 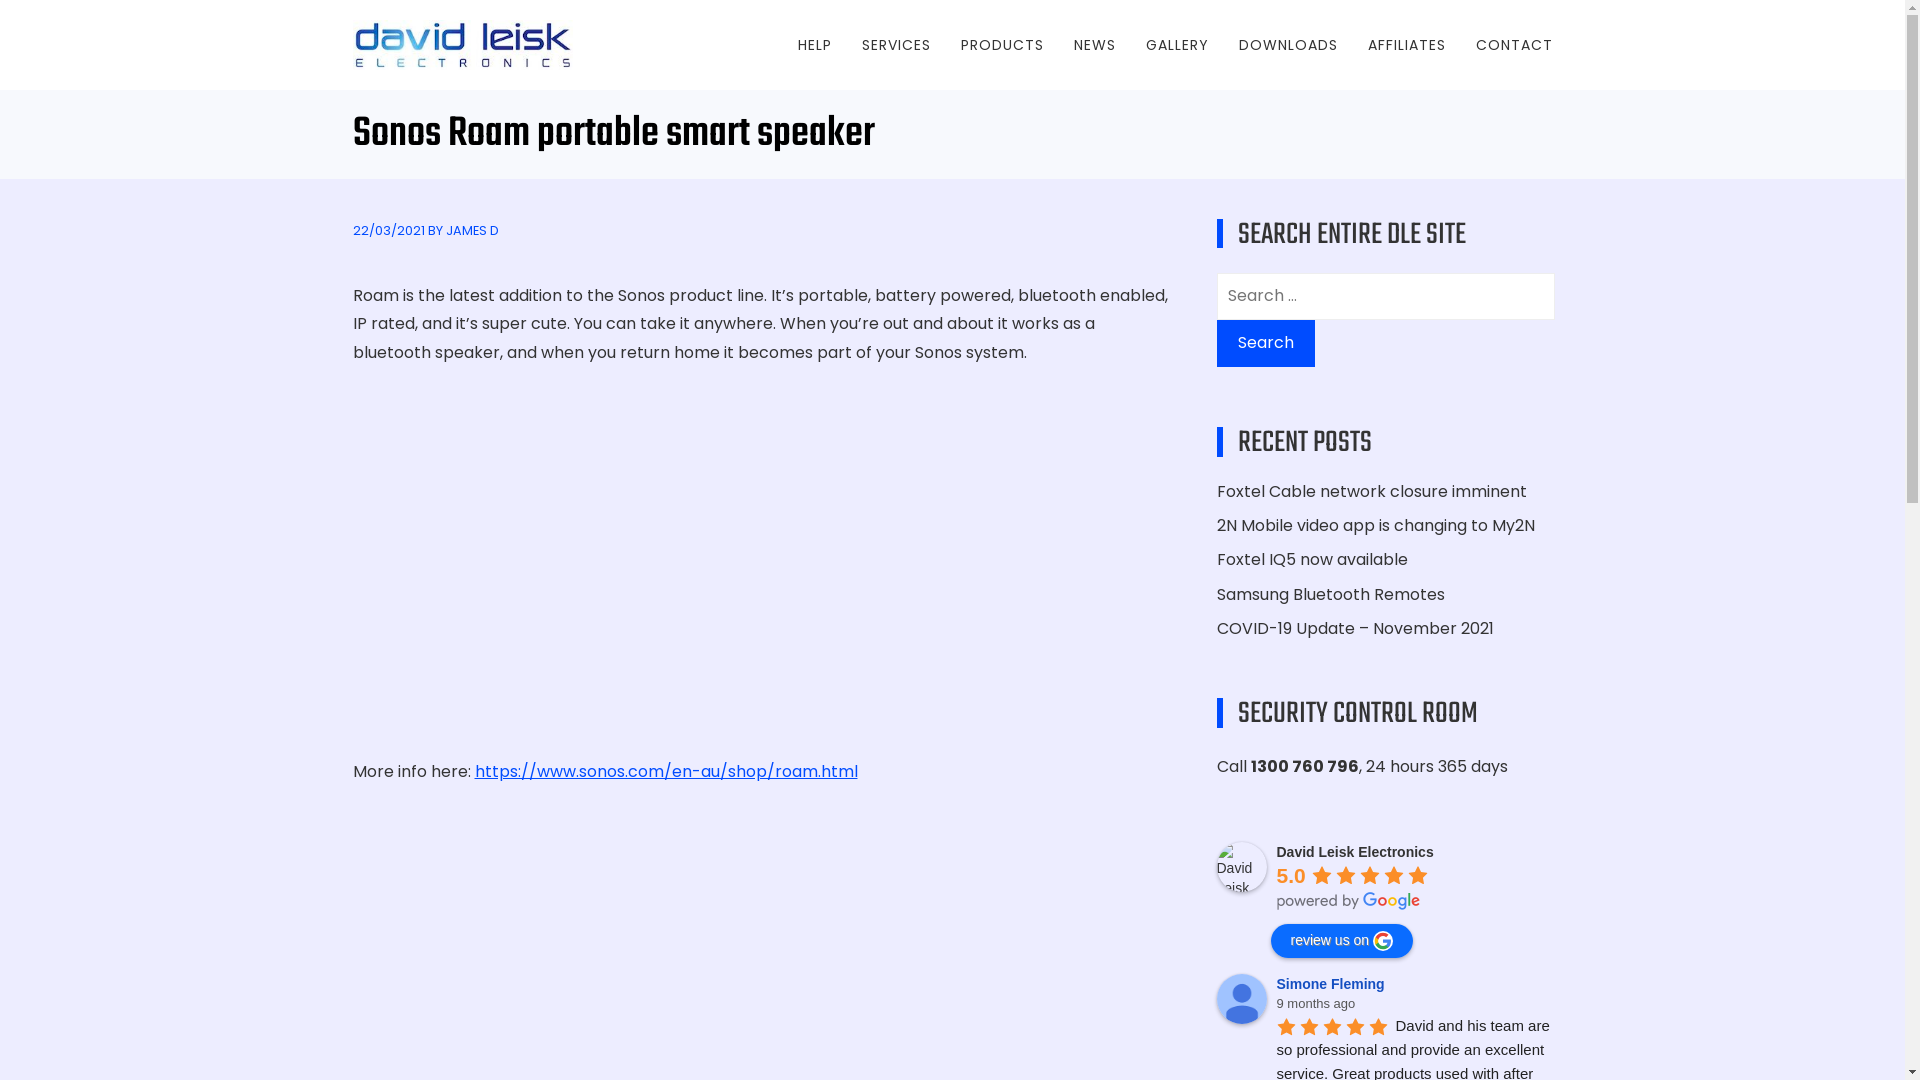 What do you see at coordinates (1342, 941) in the screenshot?
I see `review us on` at bounding box center [1342, 941].